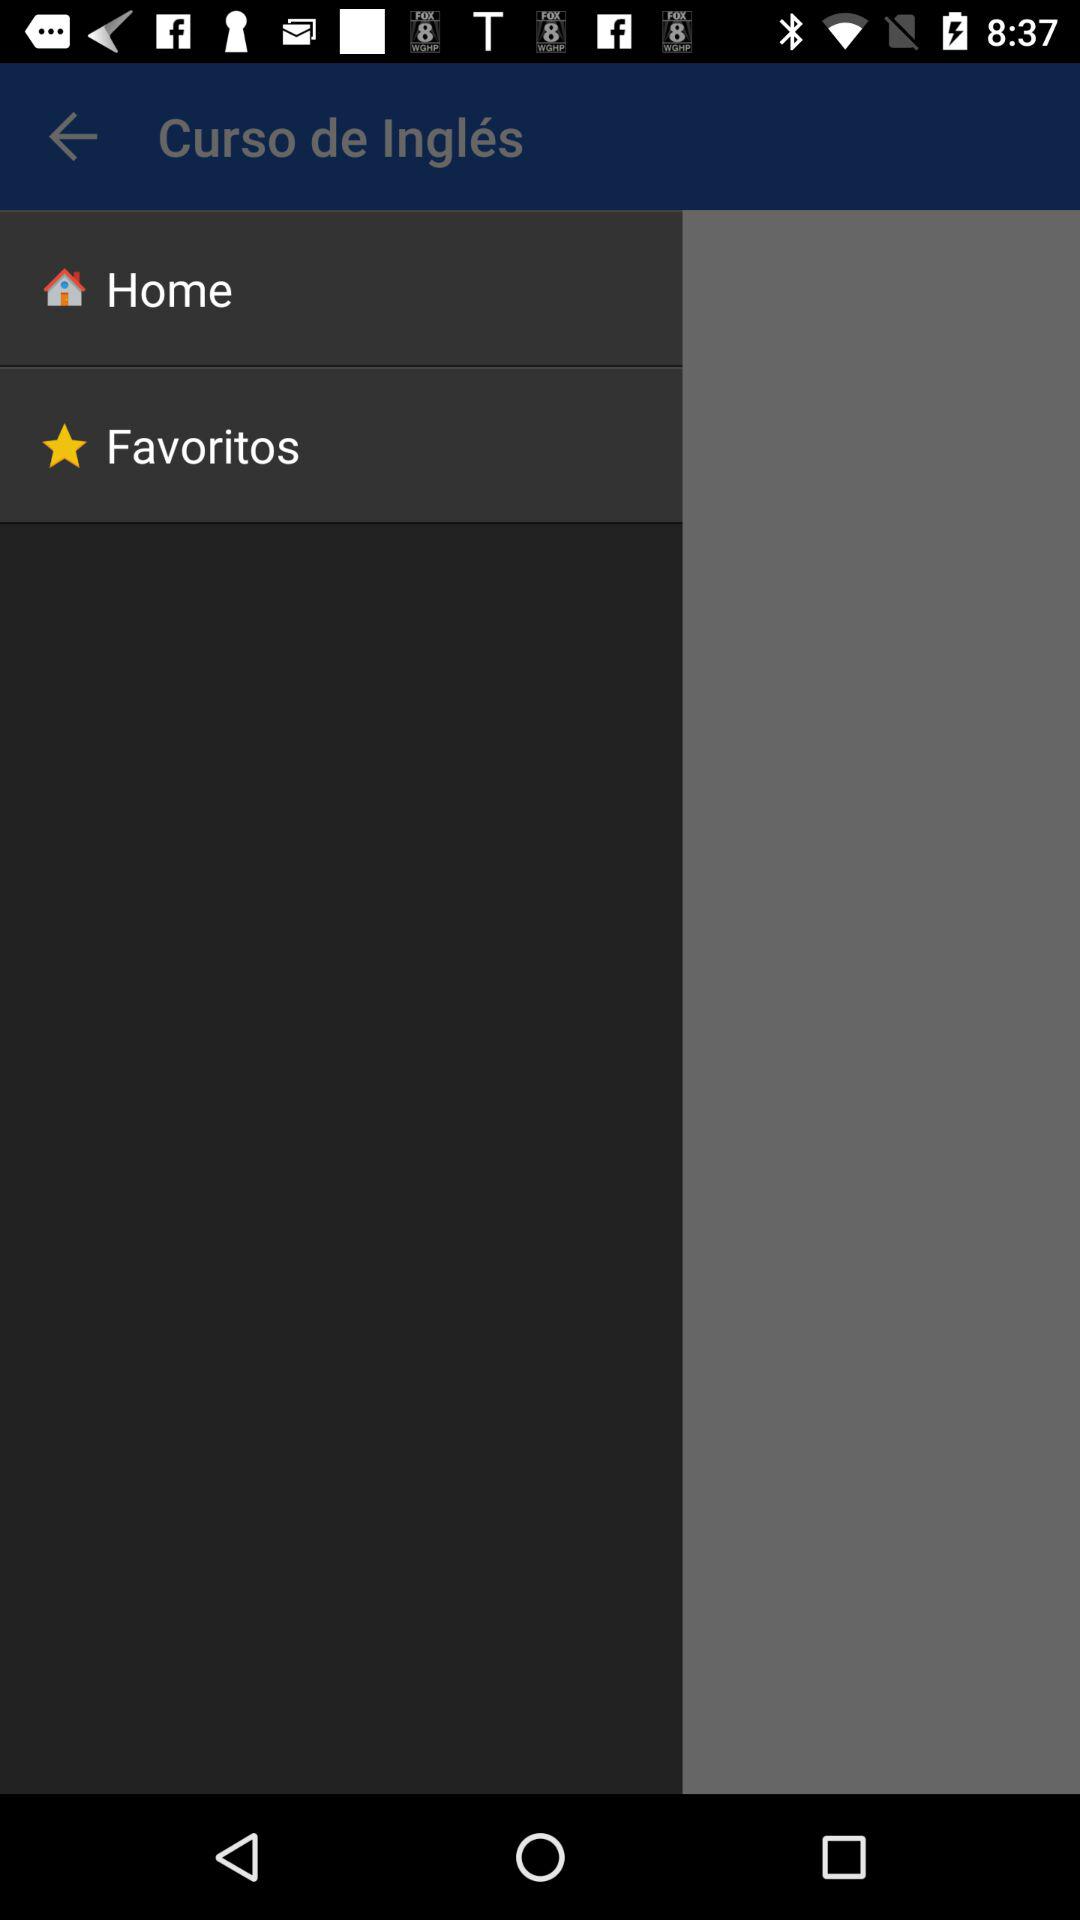 This screenshot has width=1080, height=1920. Describe the element at coordinates (341, 288) in the screenshot. I see `jump until home icon` at that location.